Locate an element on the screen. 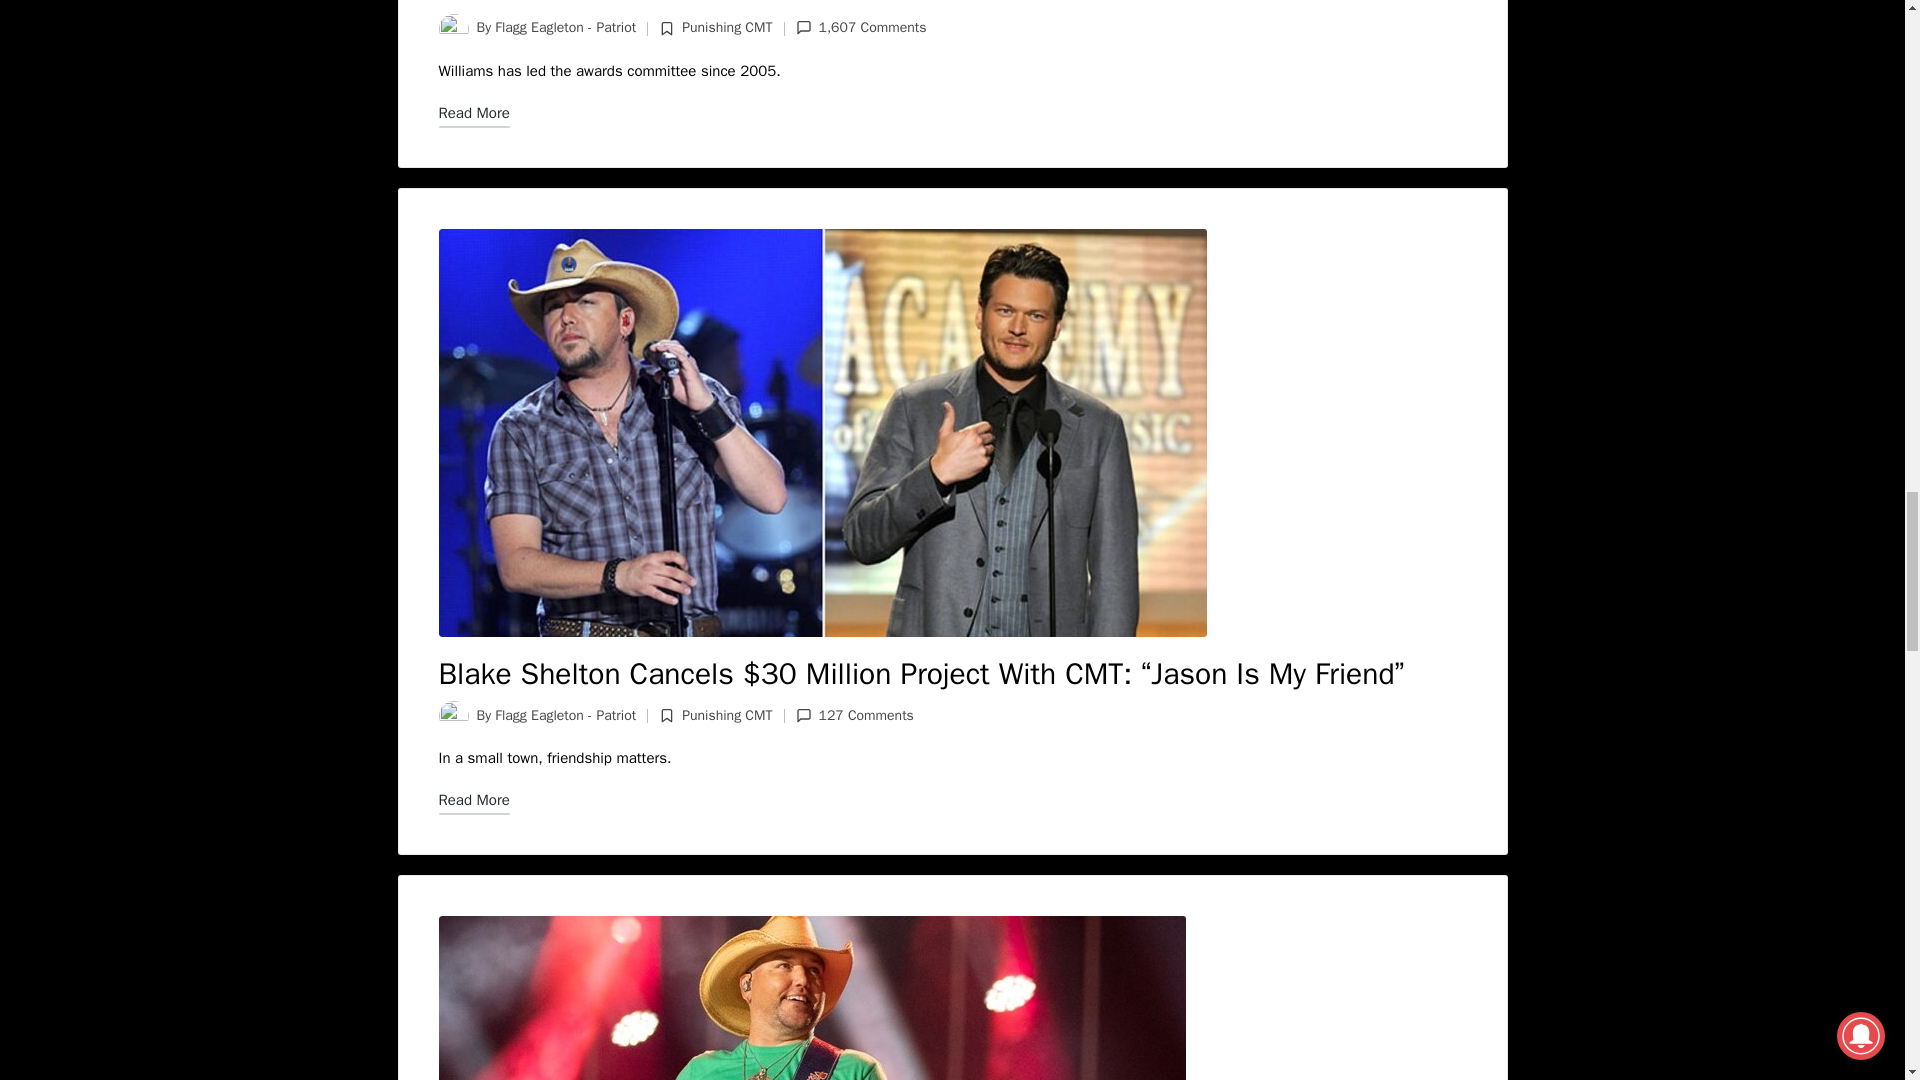  View all posts by Flagg Eagleton - Patriot is located at coordinates (565, 27).